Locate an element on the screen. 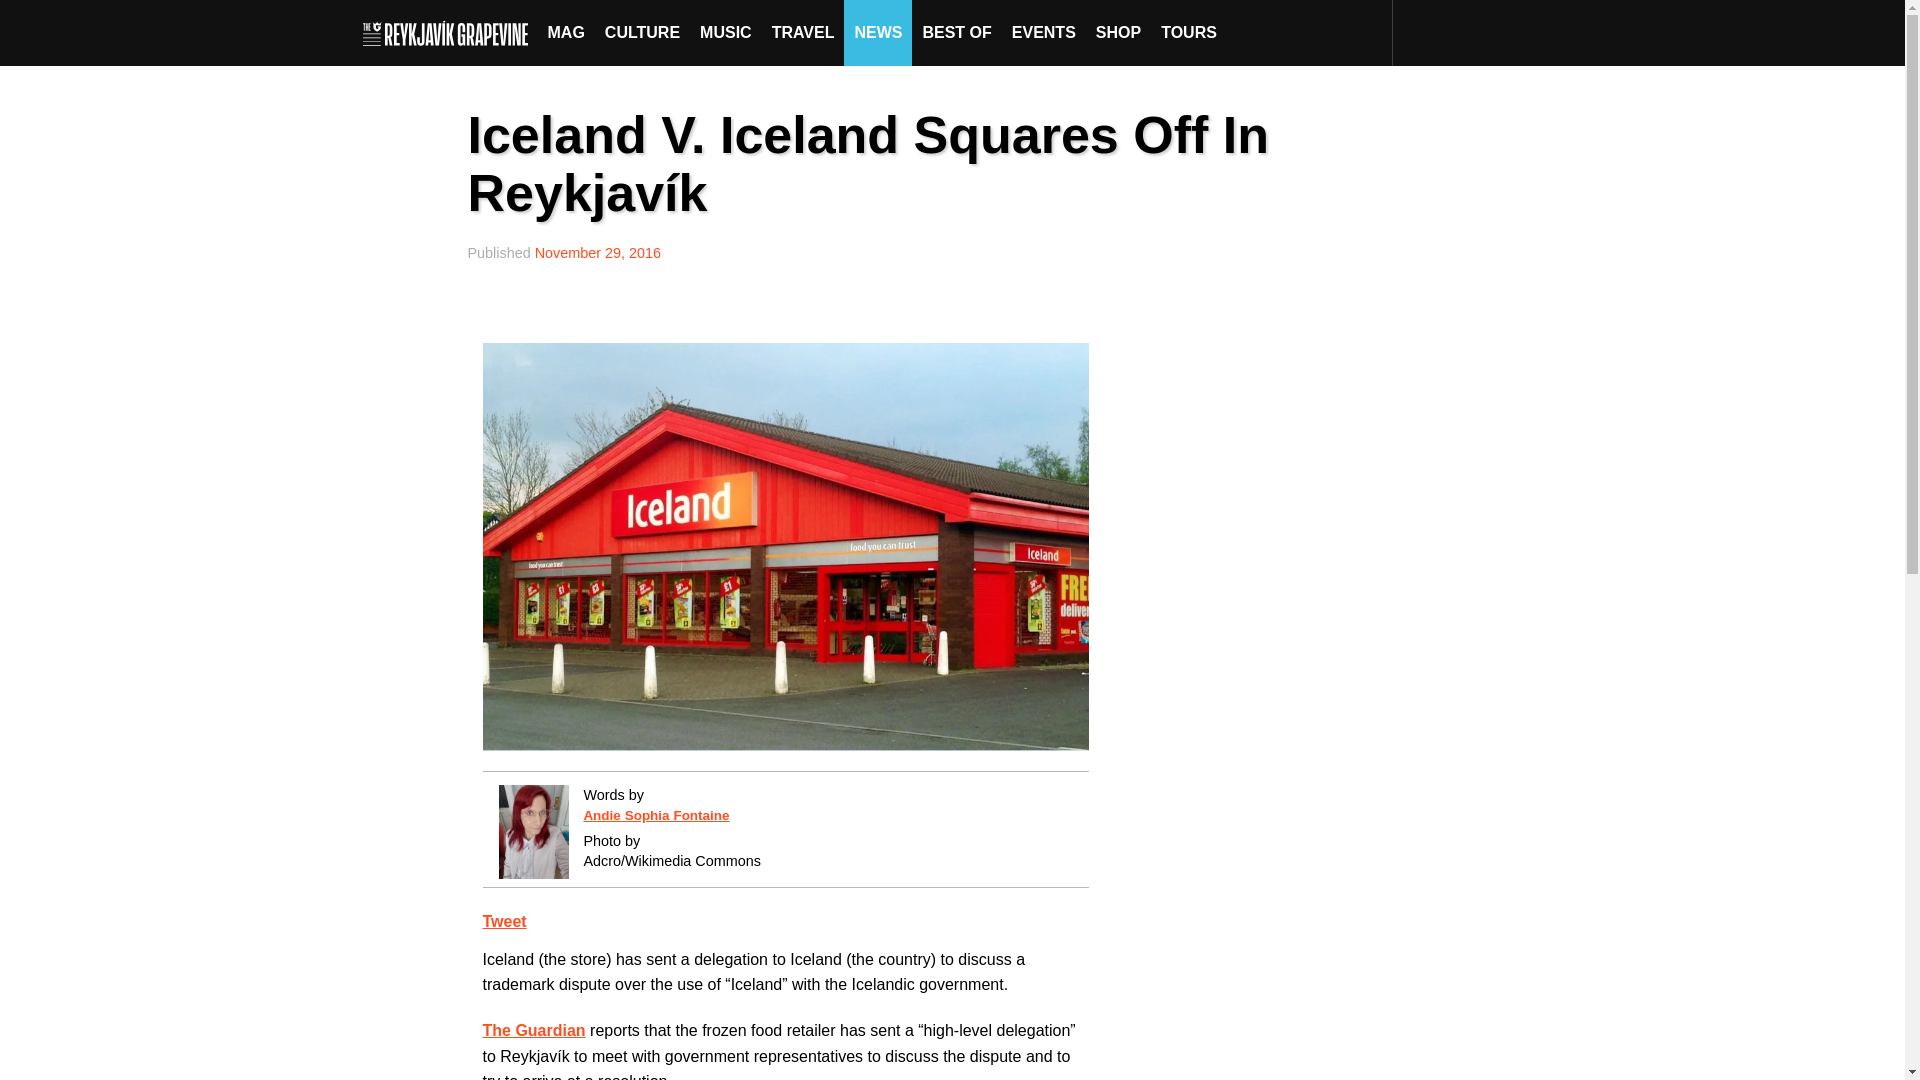 The width and height of the screenshot is (1920, 1080). The Guardian is located at coordinates (533, 1030).